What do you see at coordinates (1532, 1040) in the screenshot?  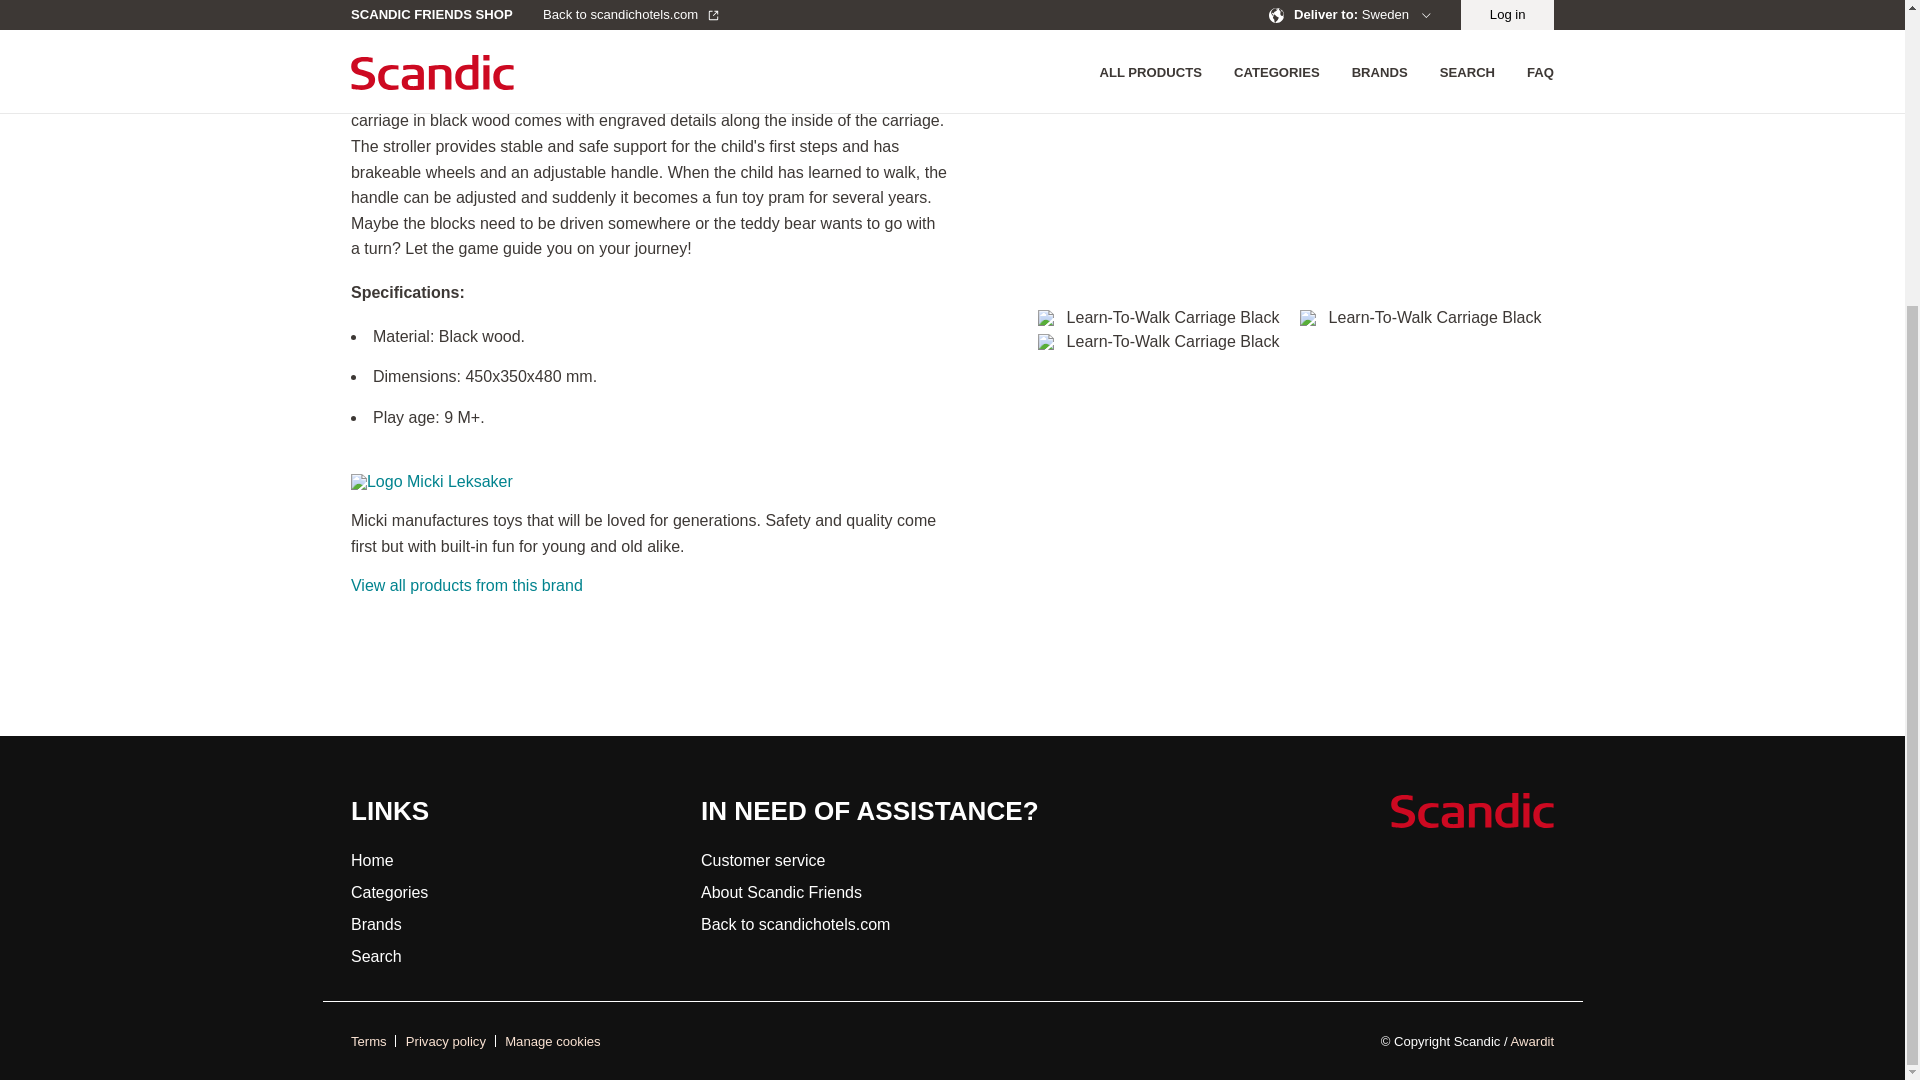 I see `Awardit` at bounding box center [1532, 1040].